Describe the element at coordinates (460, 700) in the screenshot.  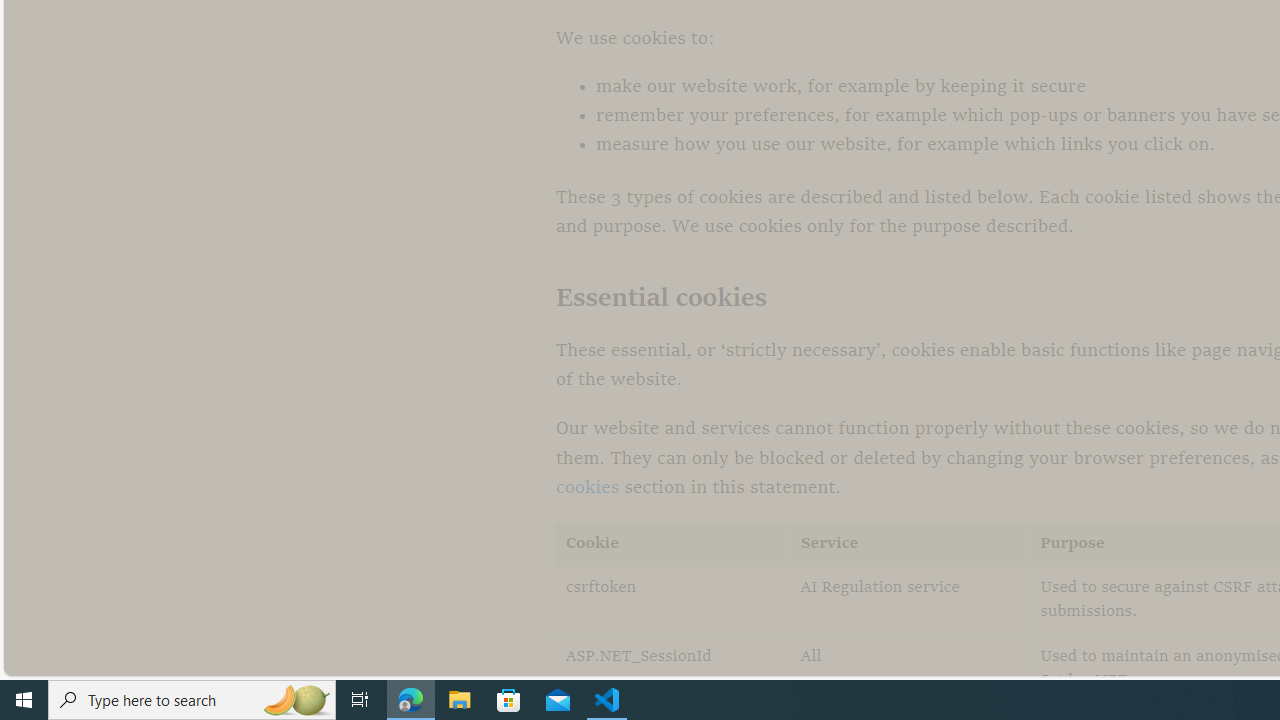
I see `File Explorer` at that location.